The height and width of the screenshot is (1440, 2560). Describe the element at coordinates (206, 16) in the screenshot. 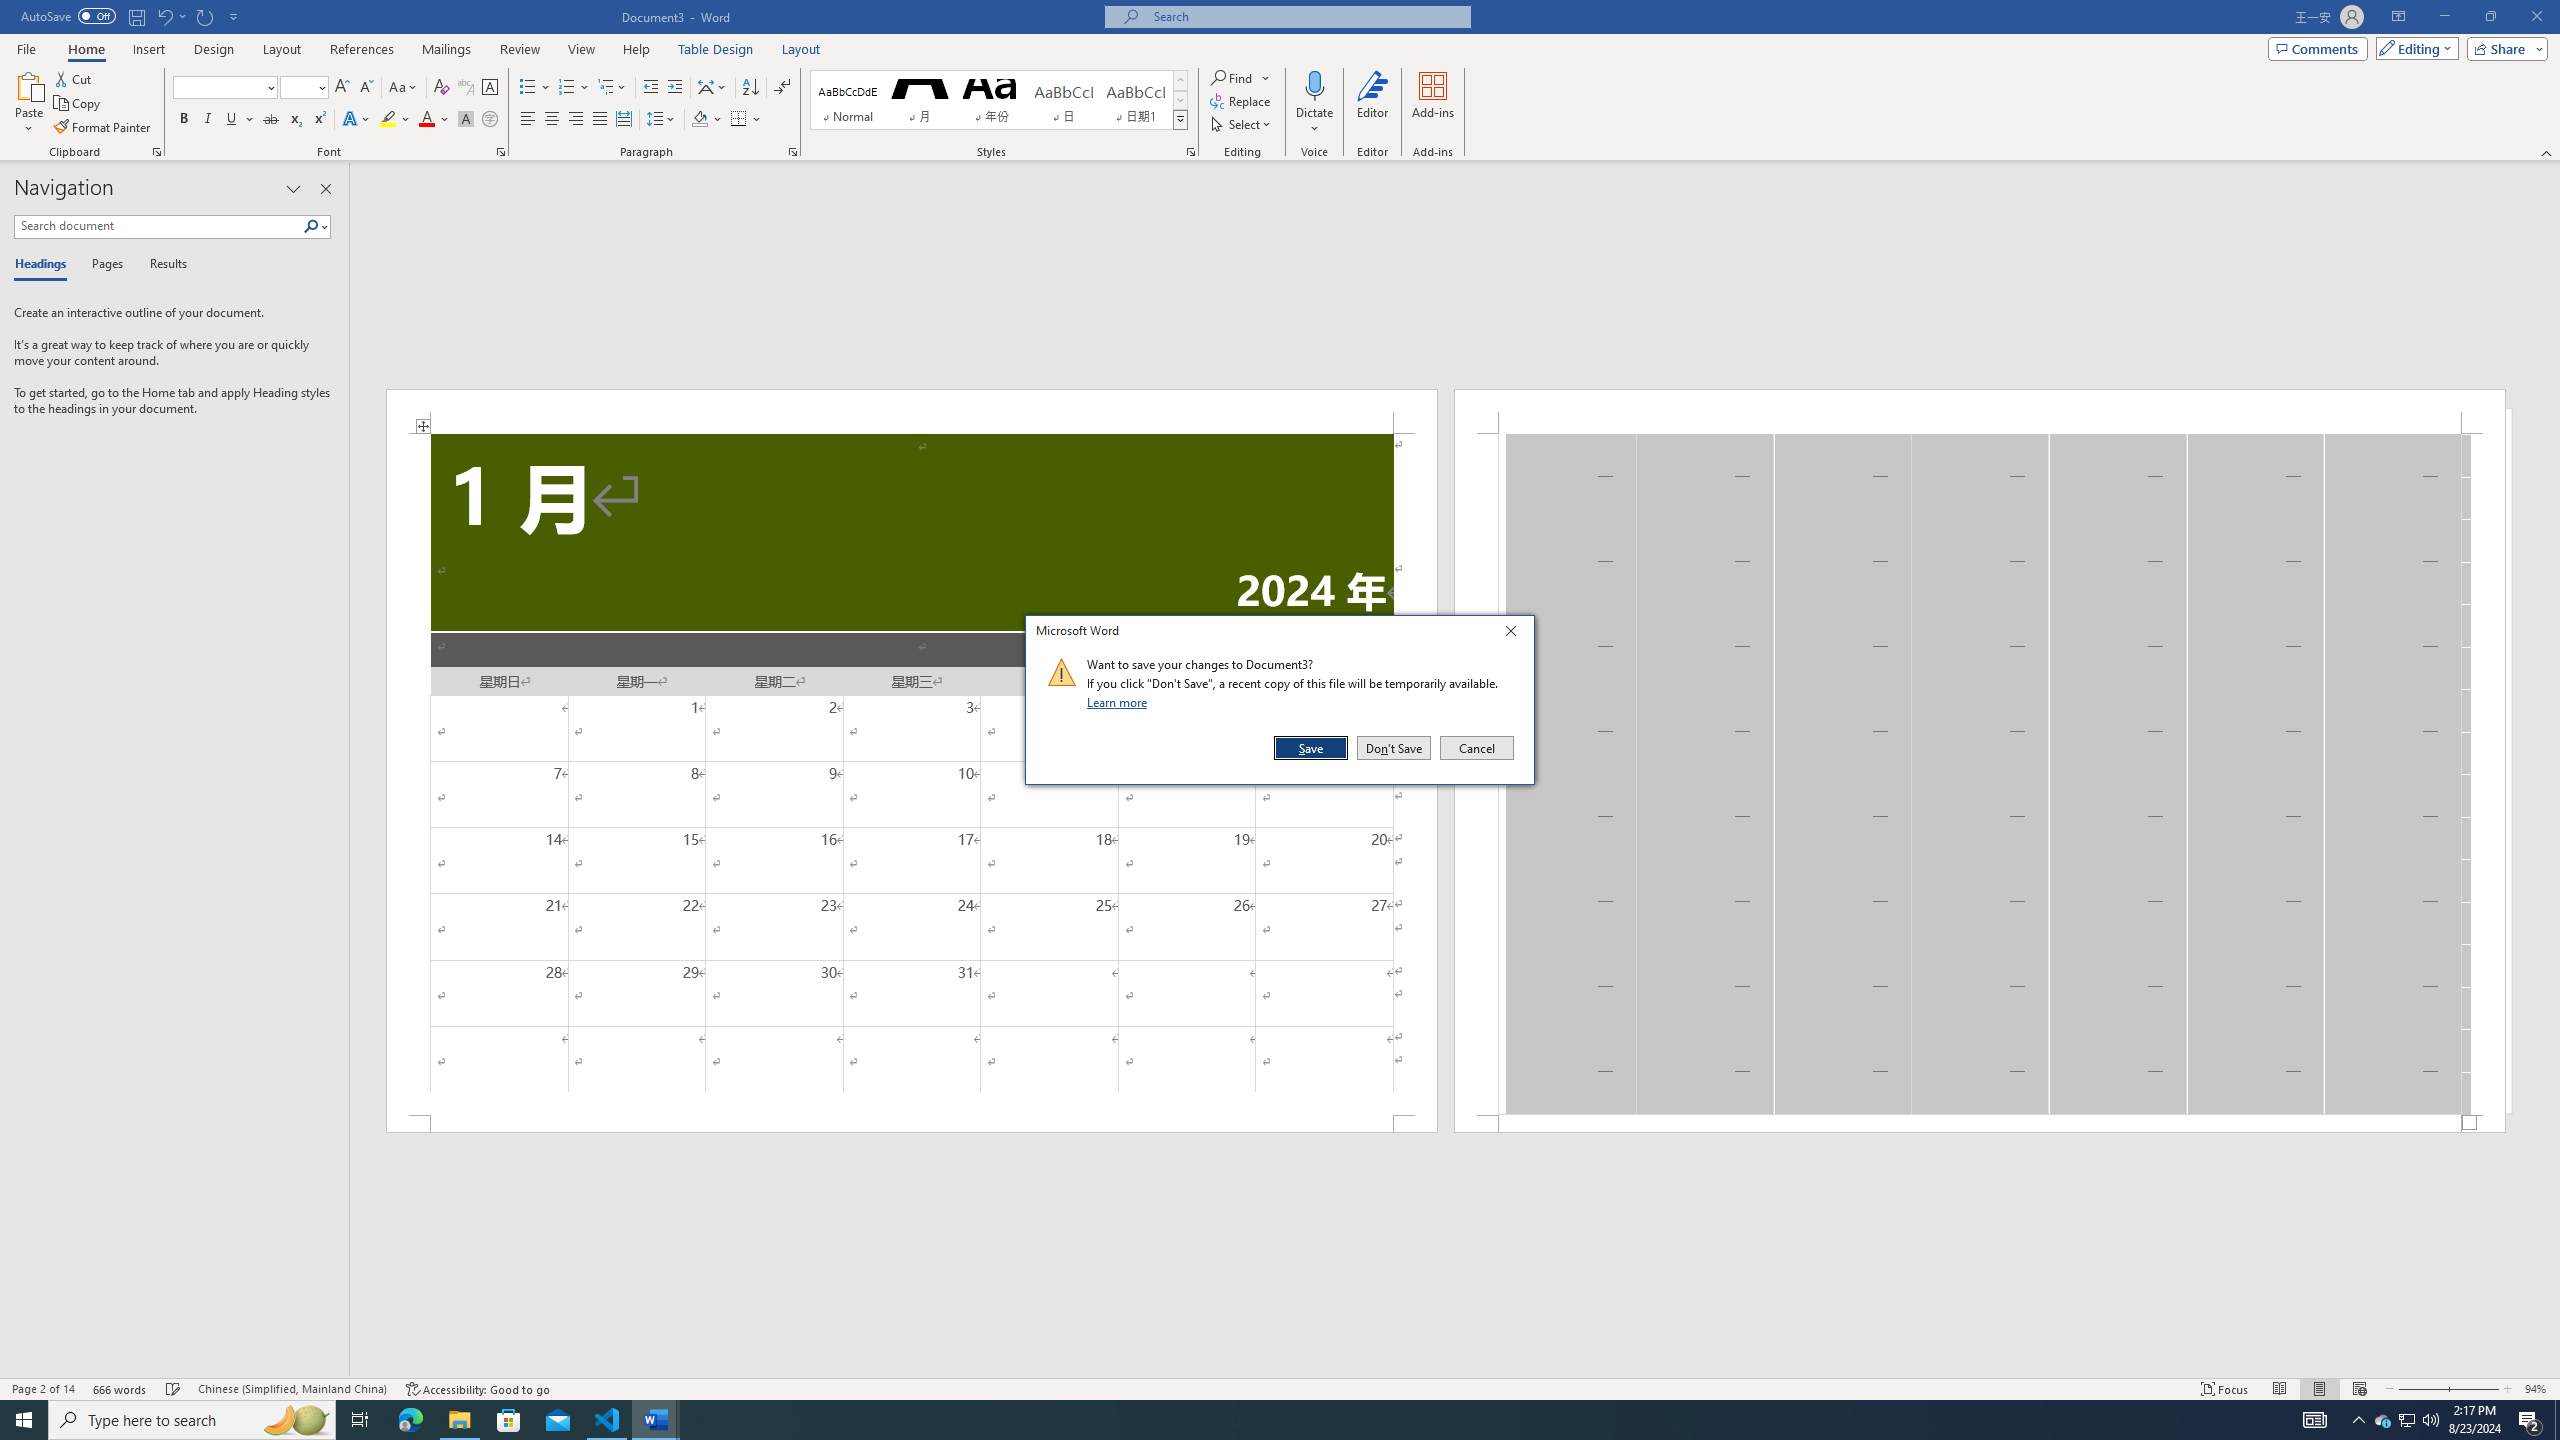

I see `Repeat Distribute Para` at that location.